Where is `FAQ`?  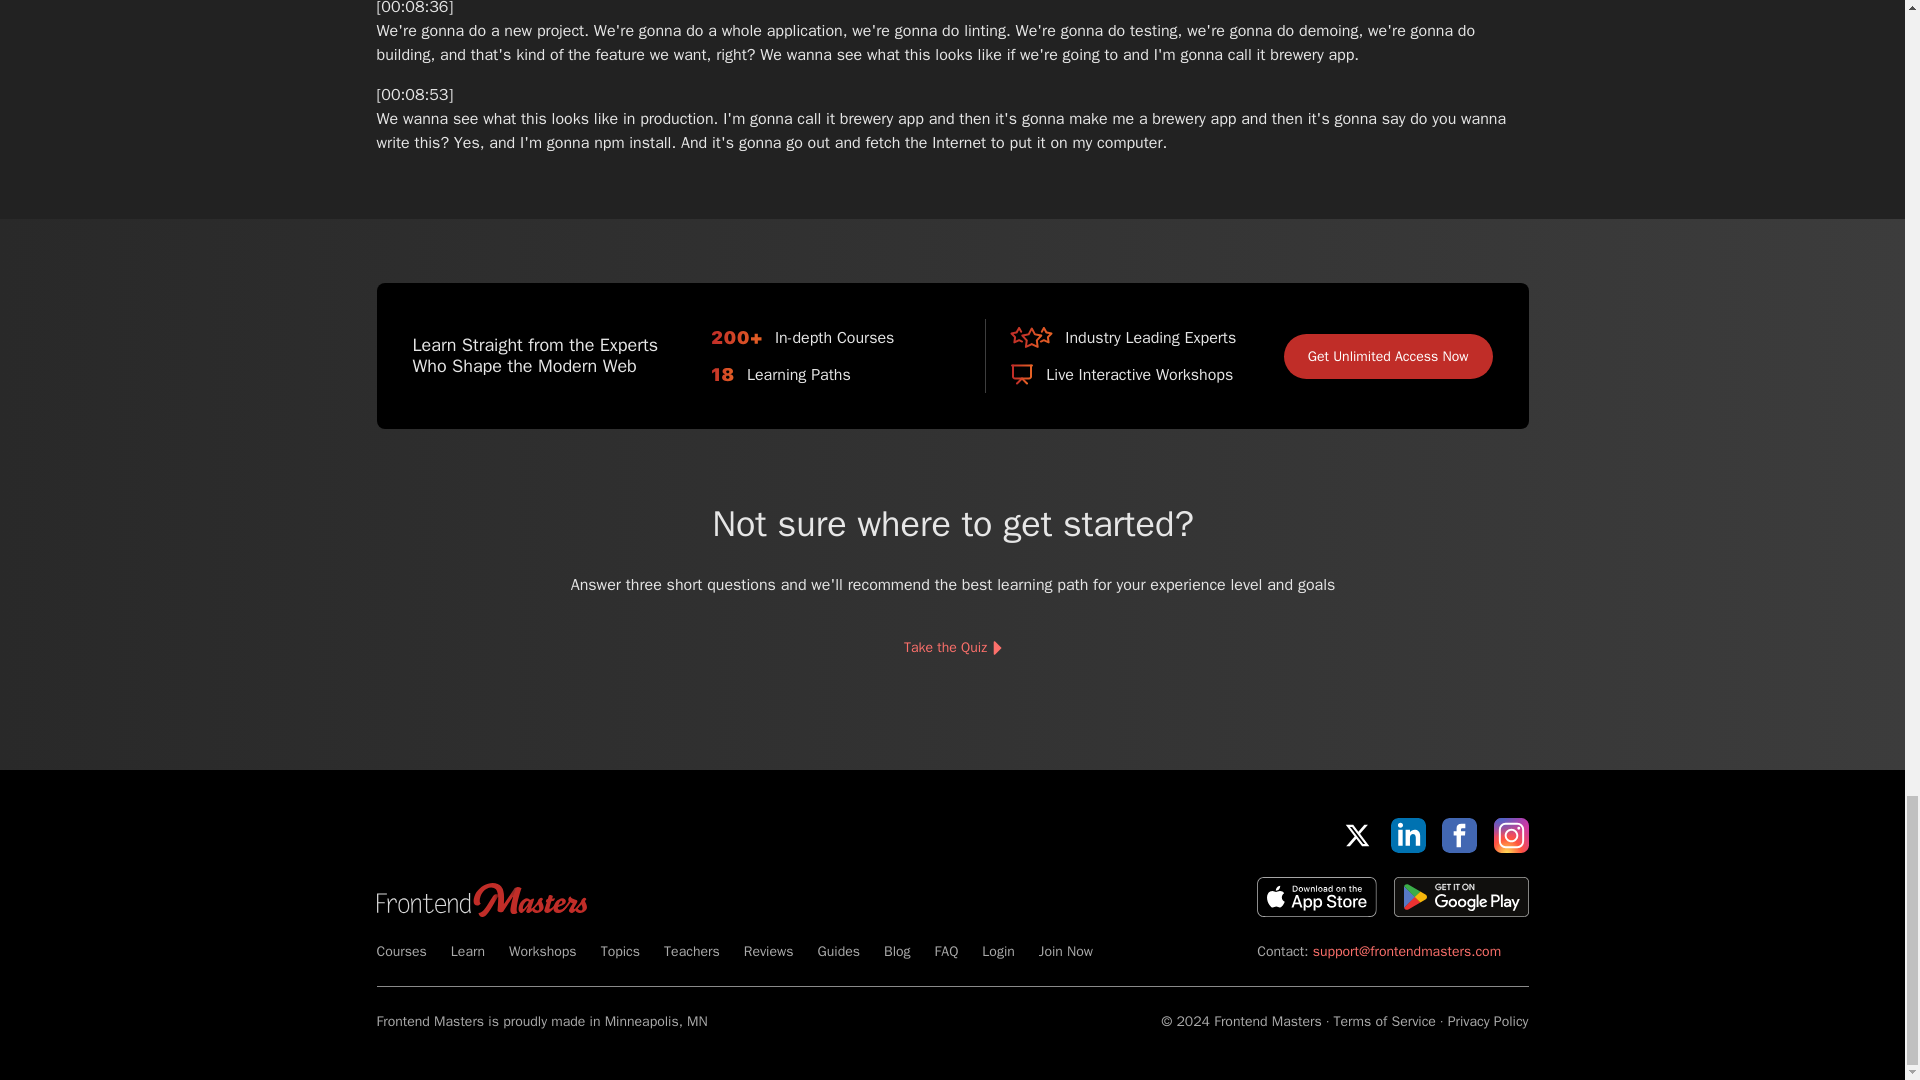 FAQ is located at coordinates (946, 951).